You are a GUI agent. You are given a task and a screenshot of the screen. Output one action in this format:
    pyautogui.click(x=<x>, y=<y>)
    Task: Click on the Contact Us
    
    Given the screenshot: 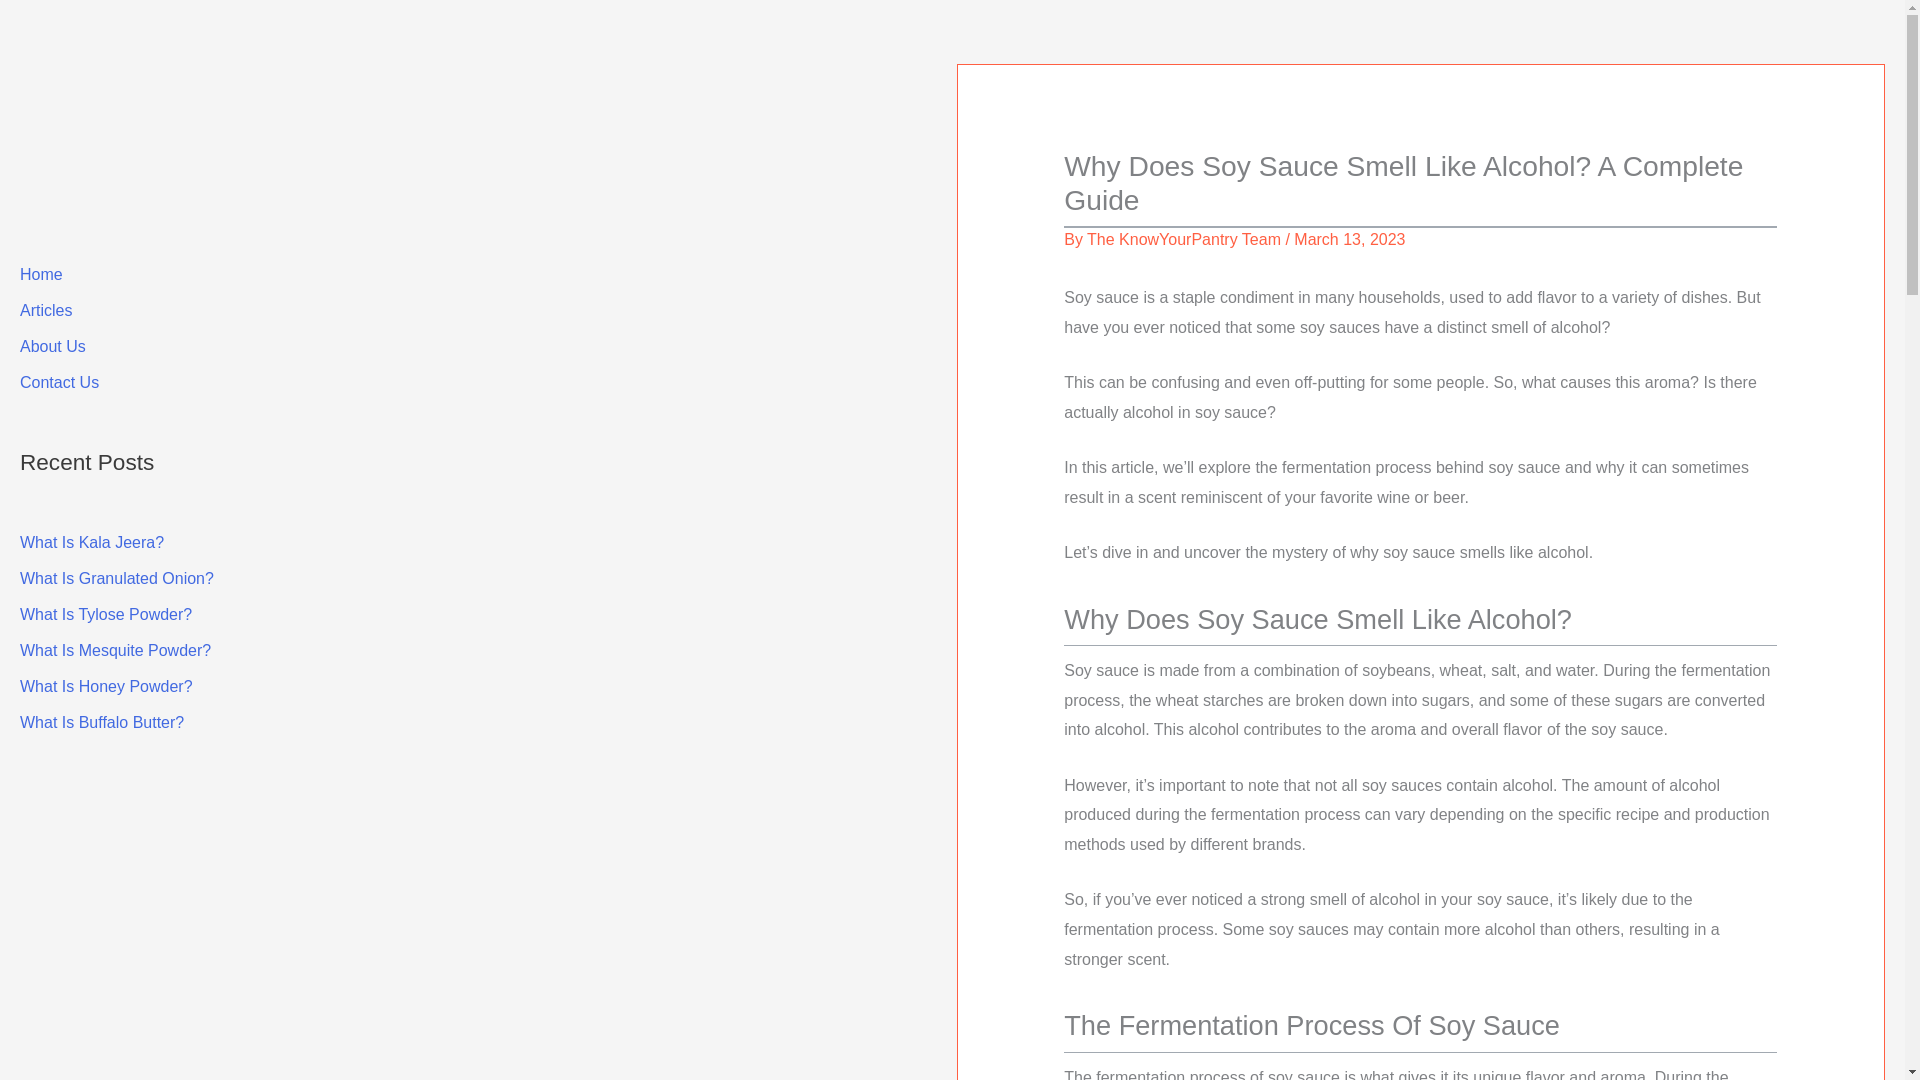 What is the action you would take?
    pyautogui.click(x=59, y=382)
    